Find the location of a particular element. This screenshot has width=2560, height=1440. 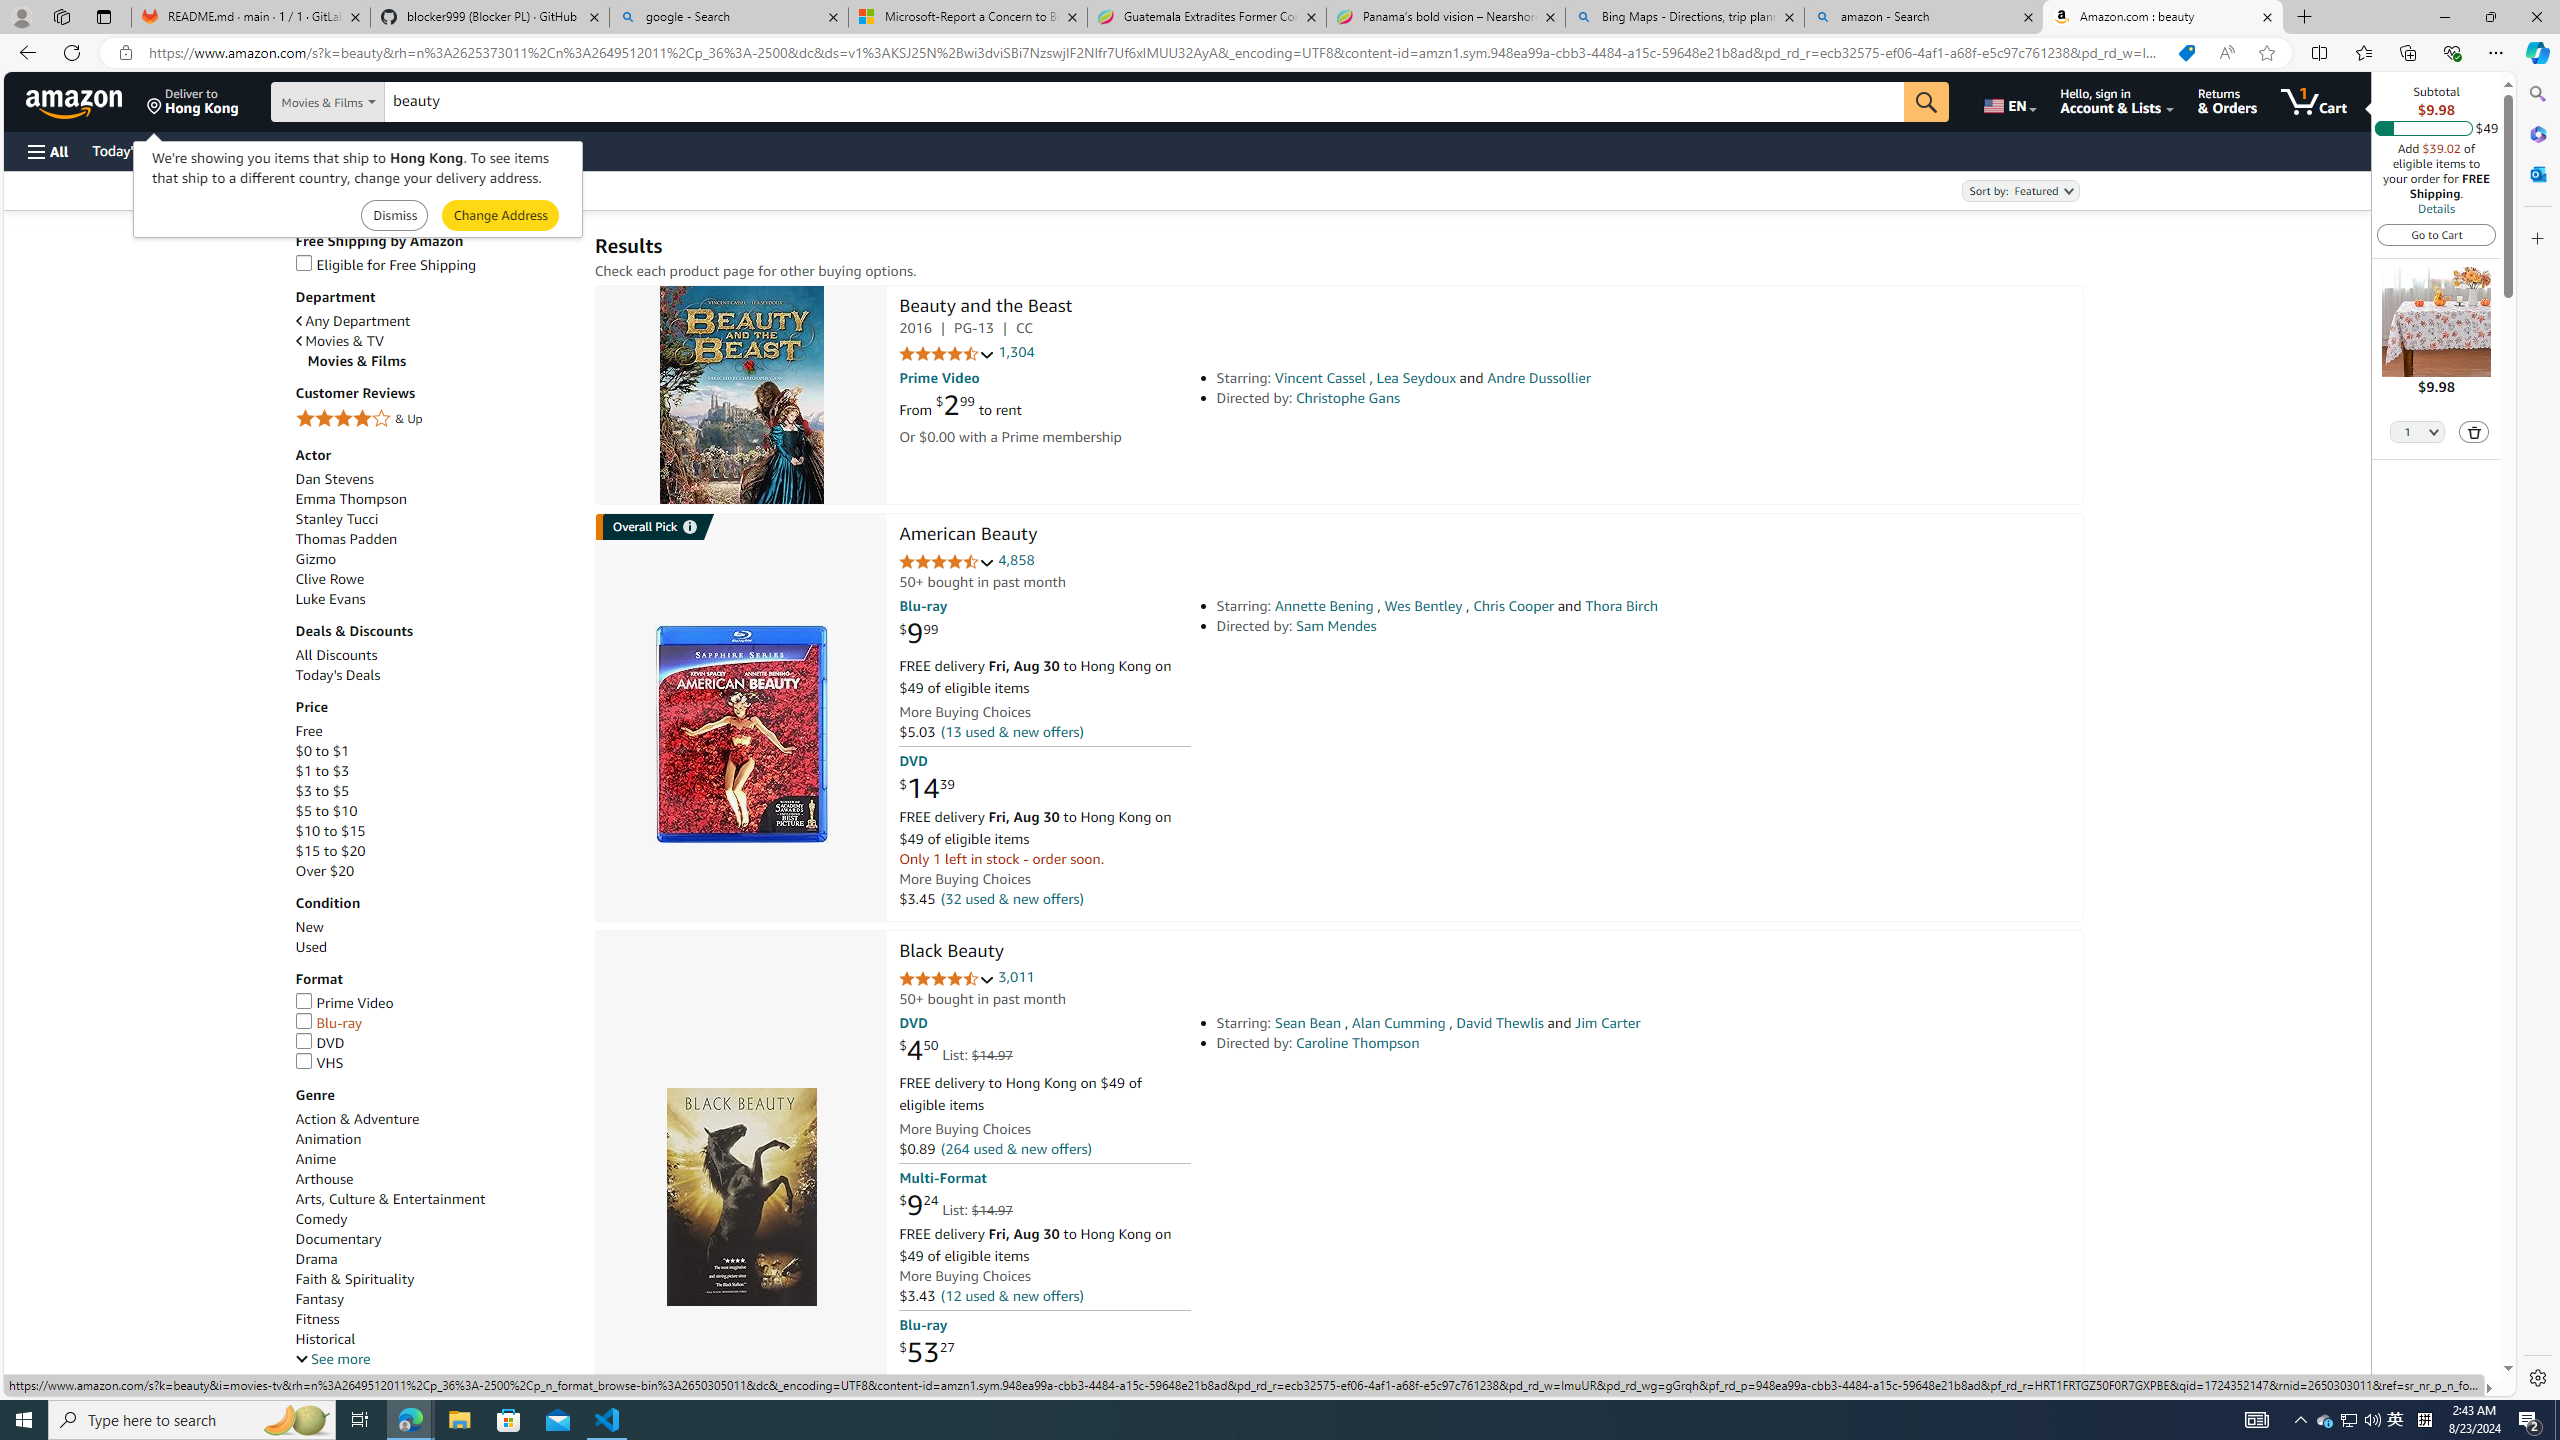

$5 to $10 is located at coordinates (326, 811).